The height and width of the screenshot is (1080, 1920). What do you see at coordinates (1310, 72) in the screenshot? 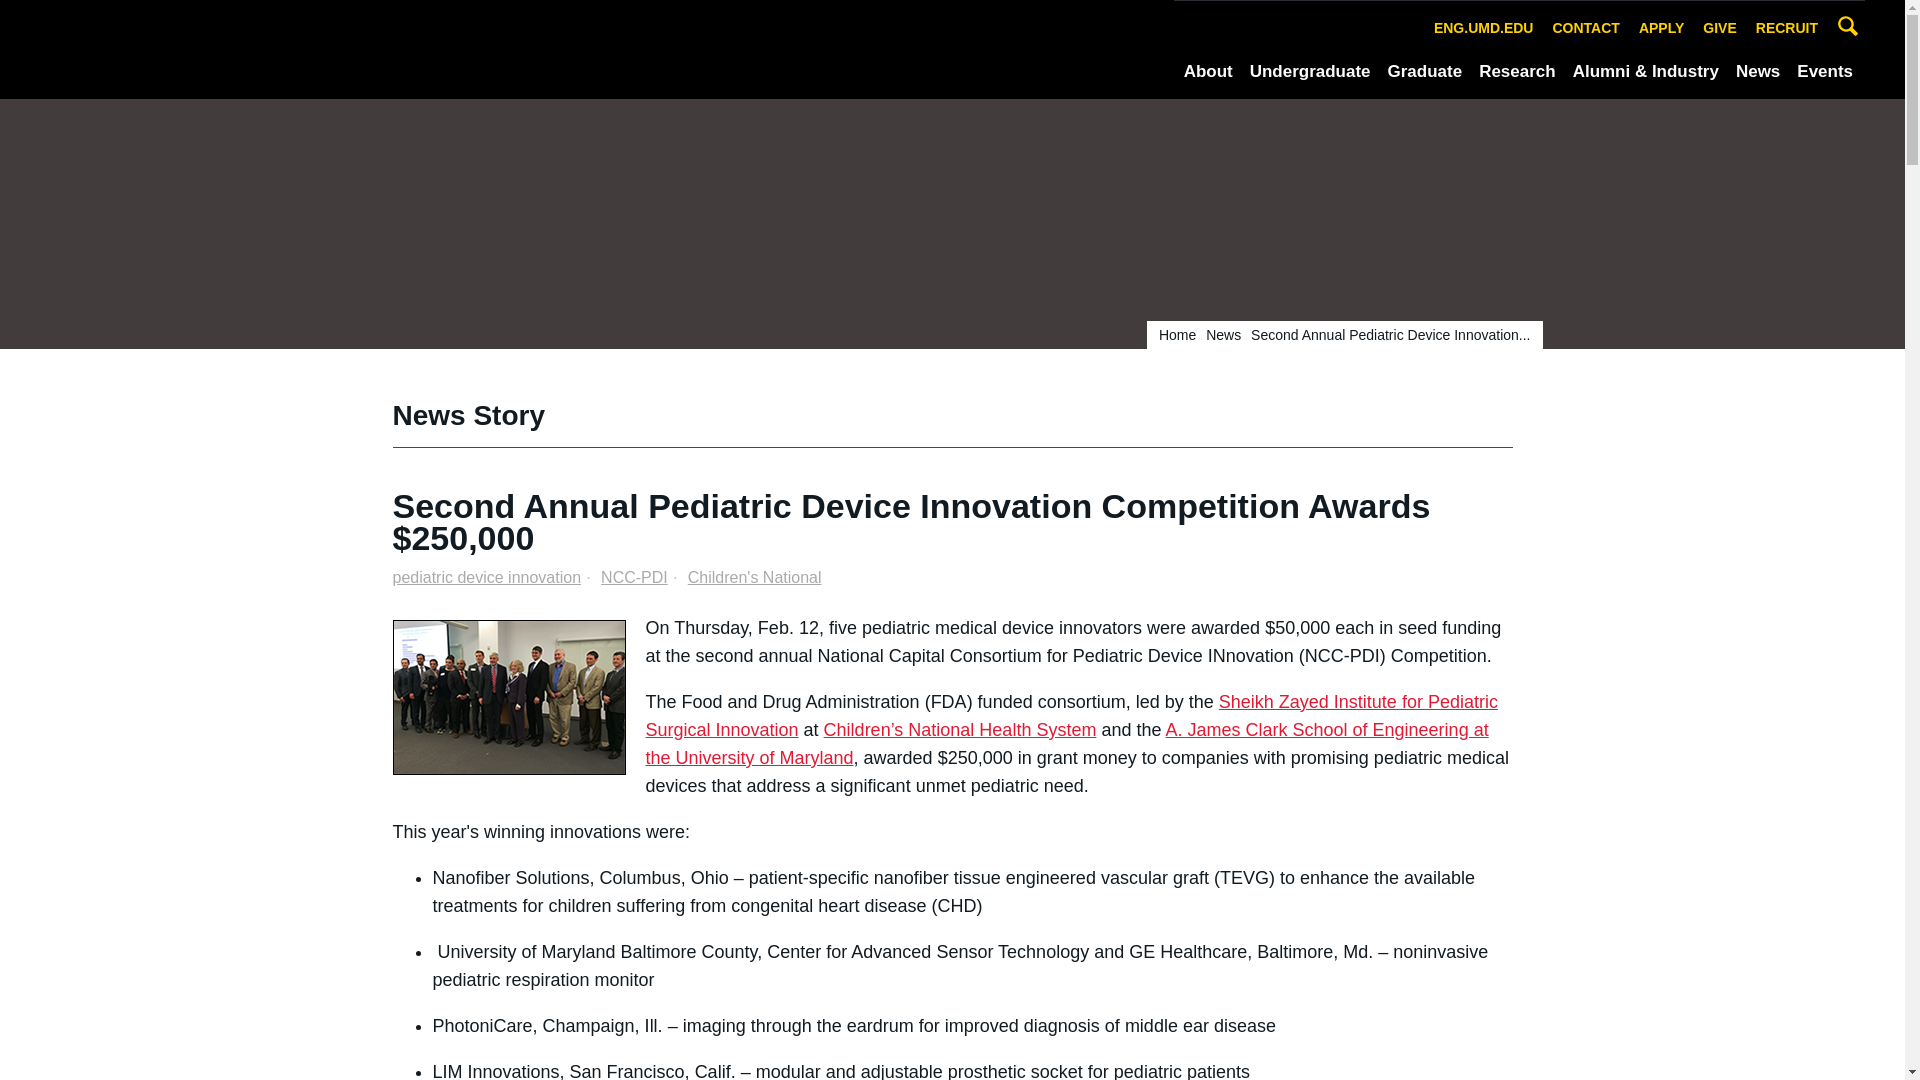
I see `Undergraduate` at bounding box center [1310, 72].